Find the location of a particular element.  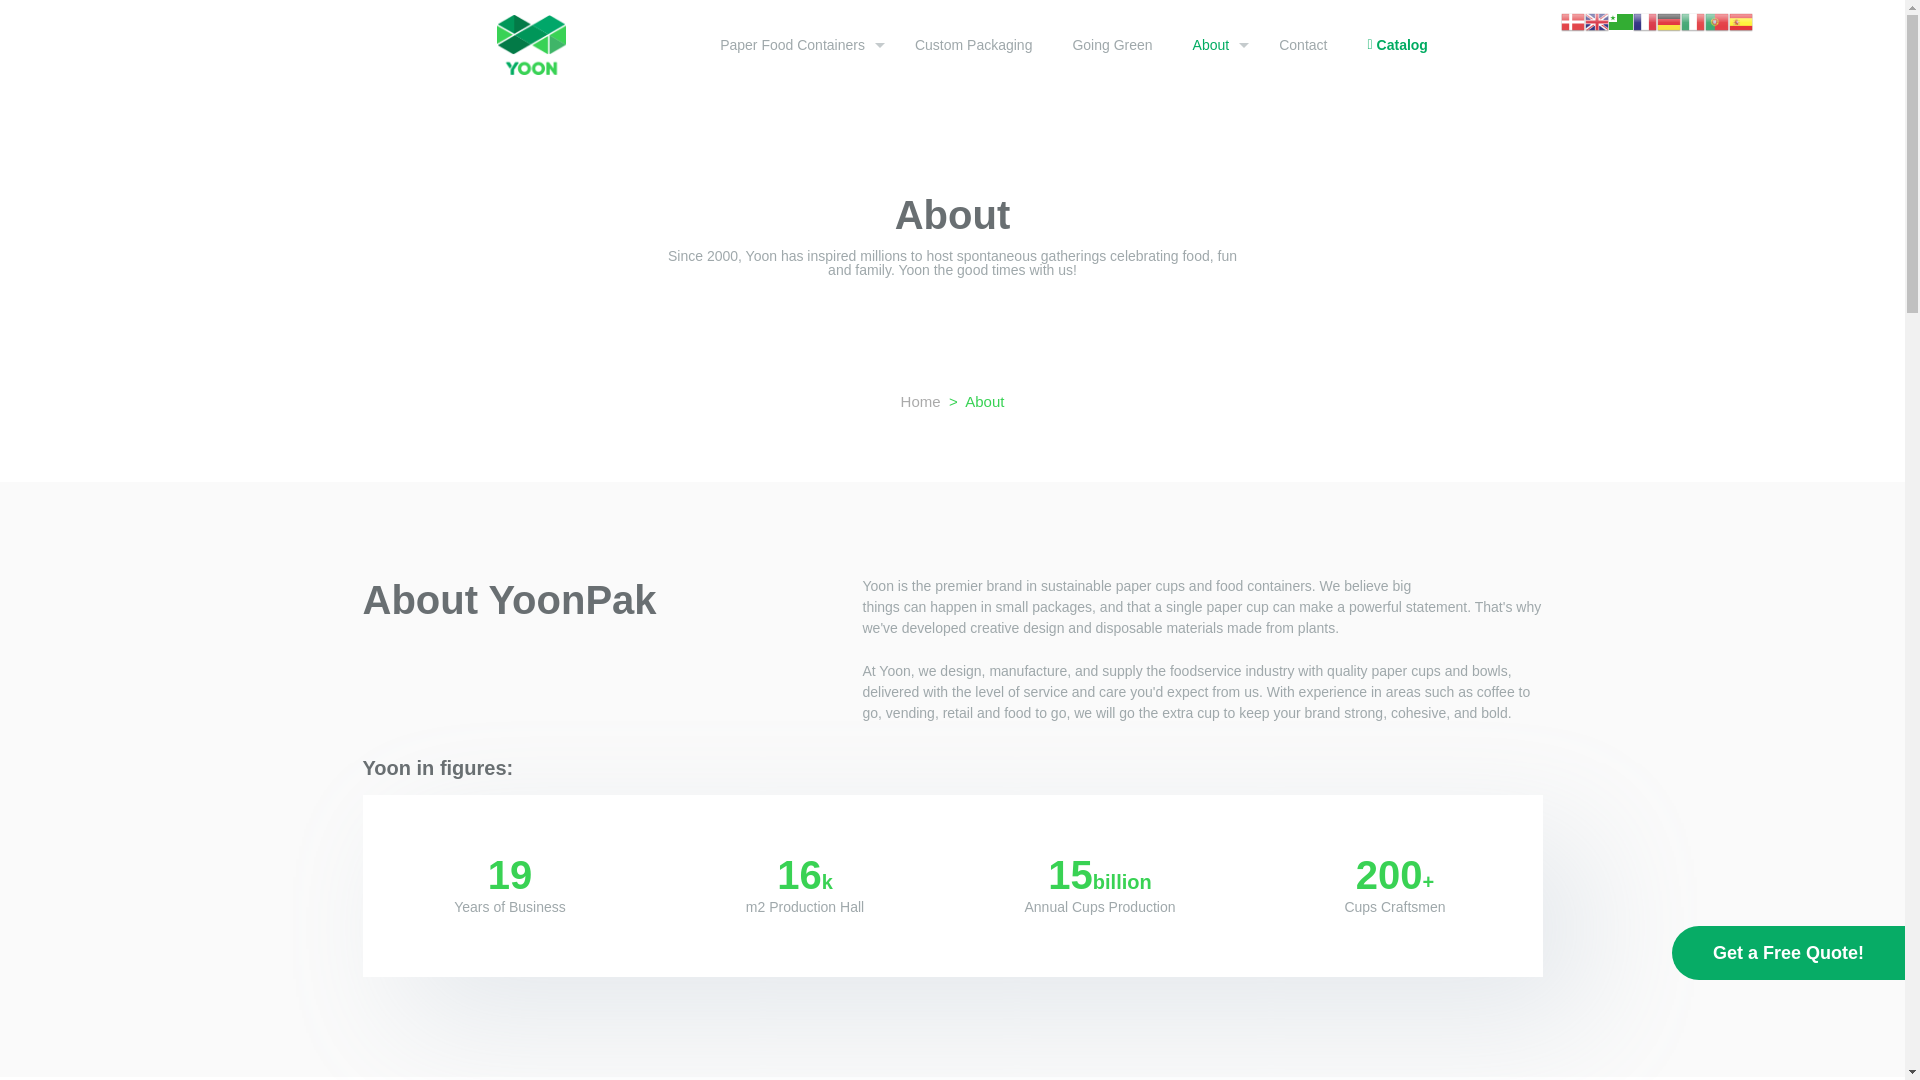

Contact is located at coordinates (1303, 44).